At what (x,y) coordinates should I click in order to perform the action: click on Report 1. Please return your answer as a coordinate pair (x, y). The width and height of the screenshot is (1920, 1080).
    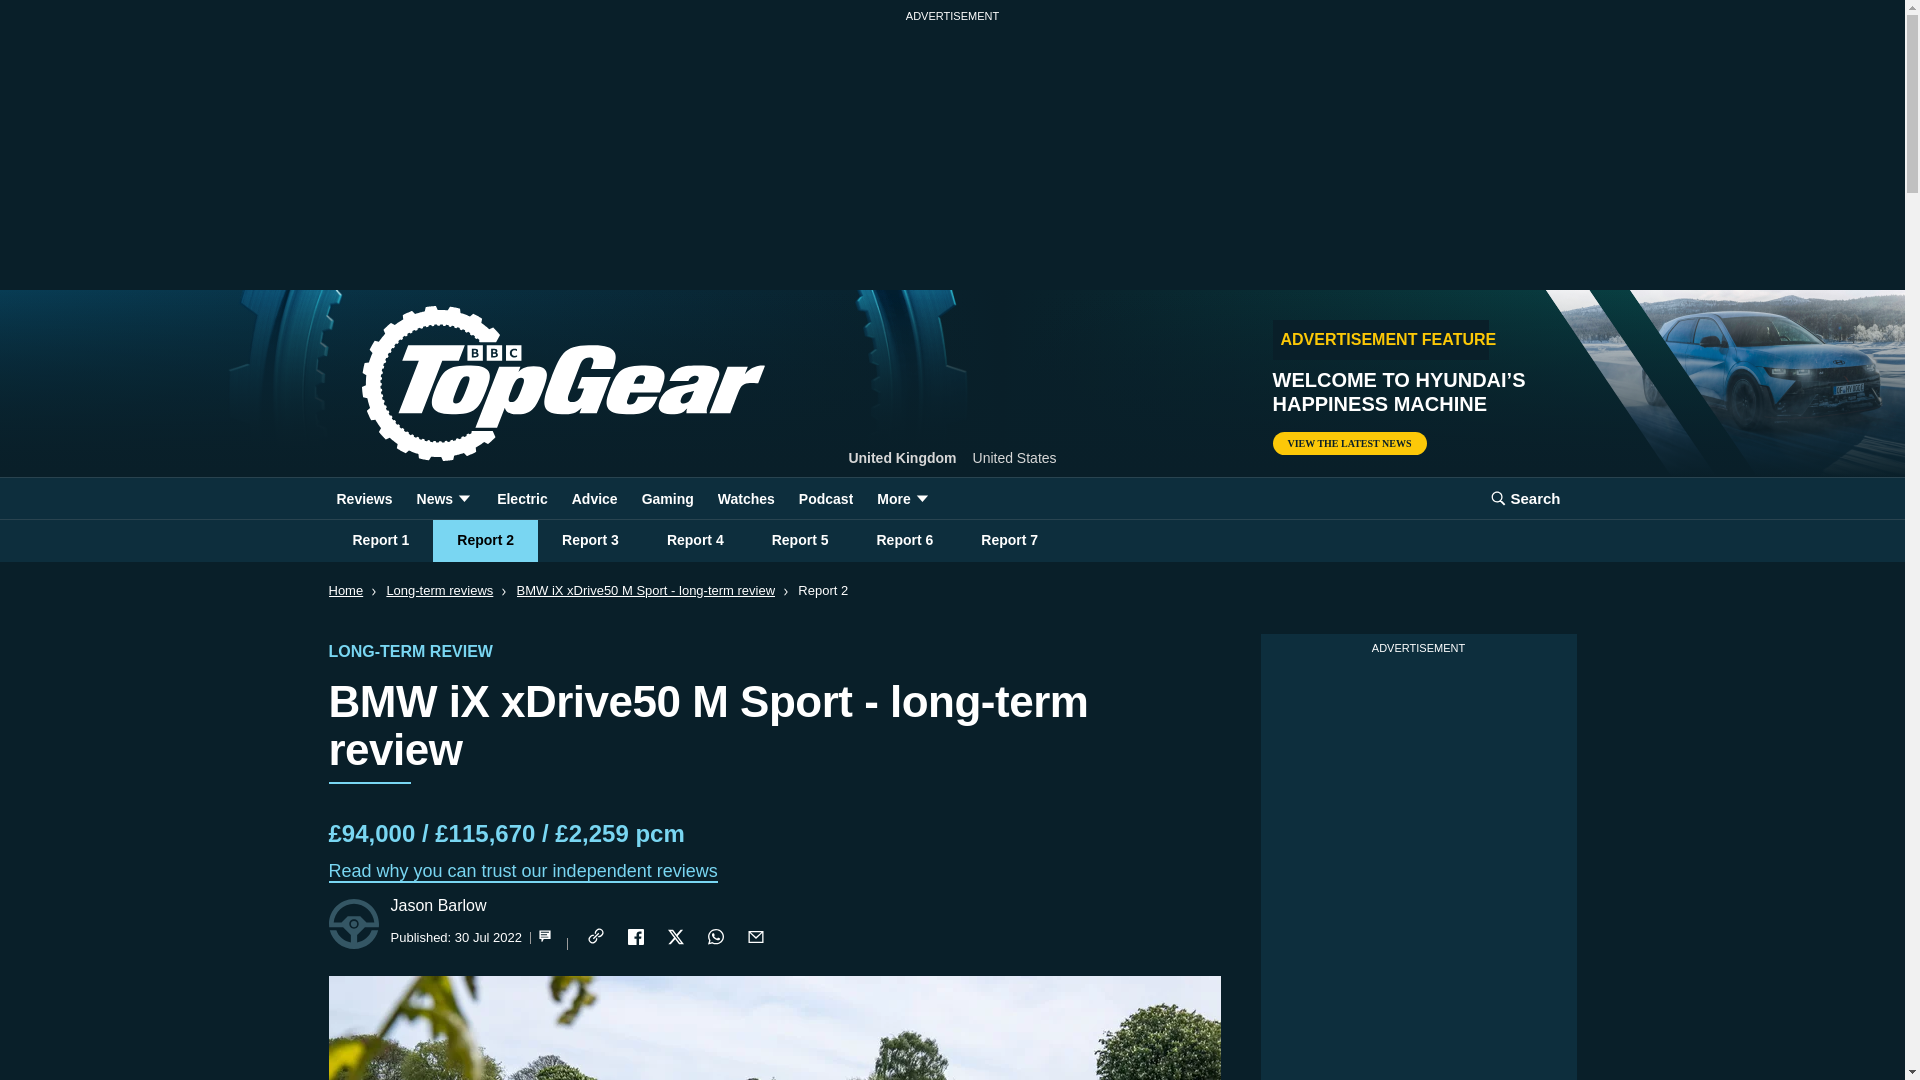
    Looking at the image, I should click on (380, 540).